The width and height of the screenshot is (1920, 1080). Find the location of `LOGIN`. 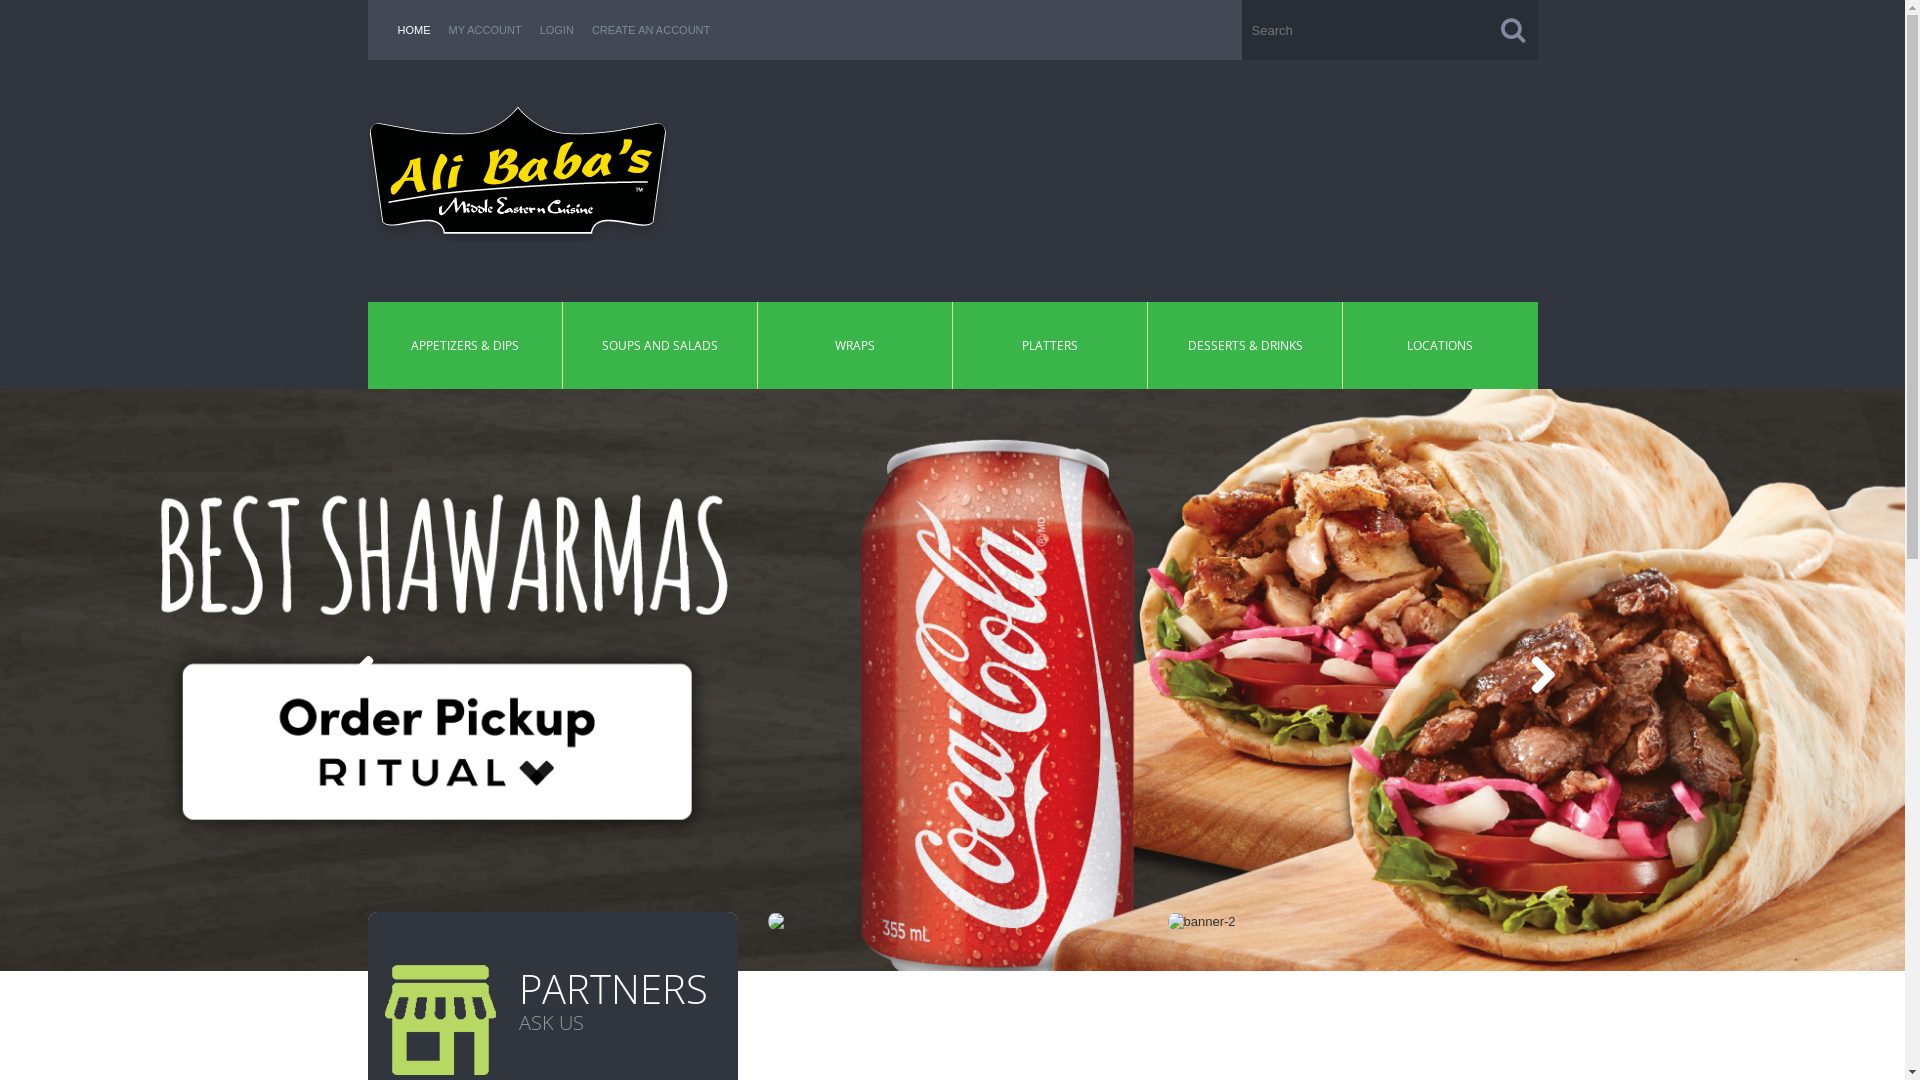

LOGIN is located at coordinates (557, 30).